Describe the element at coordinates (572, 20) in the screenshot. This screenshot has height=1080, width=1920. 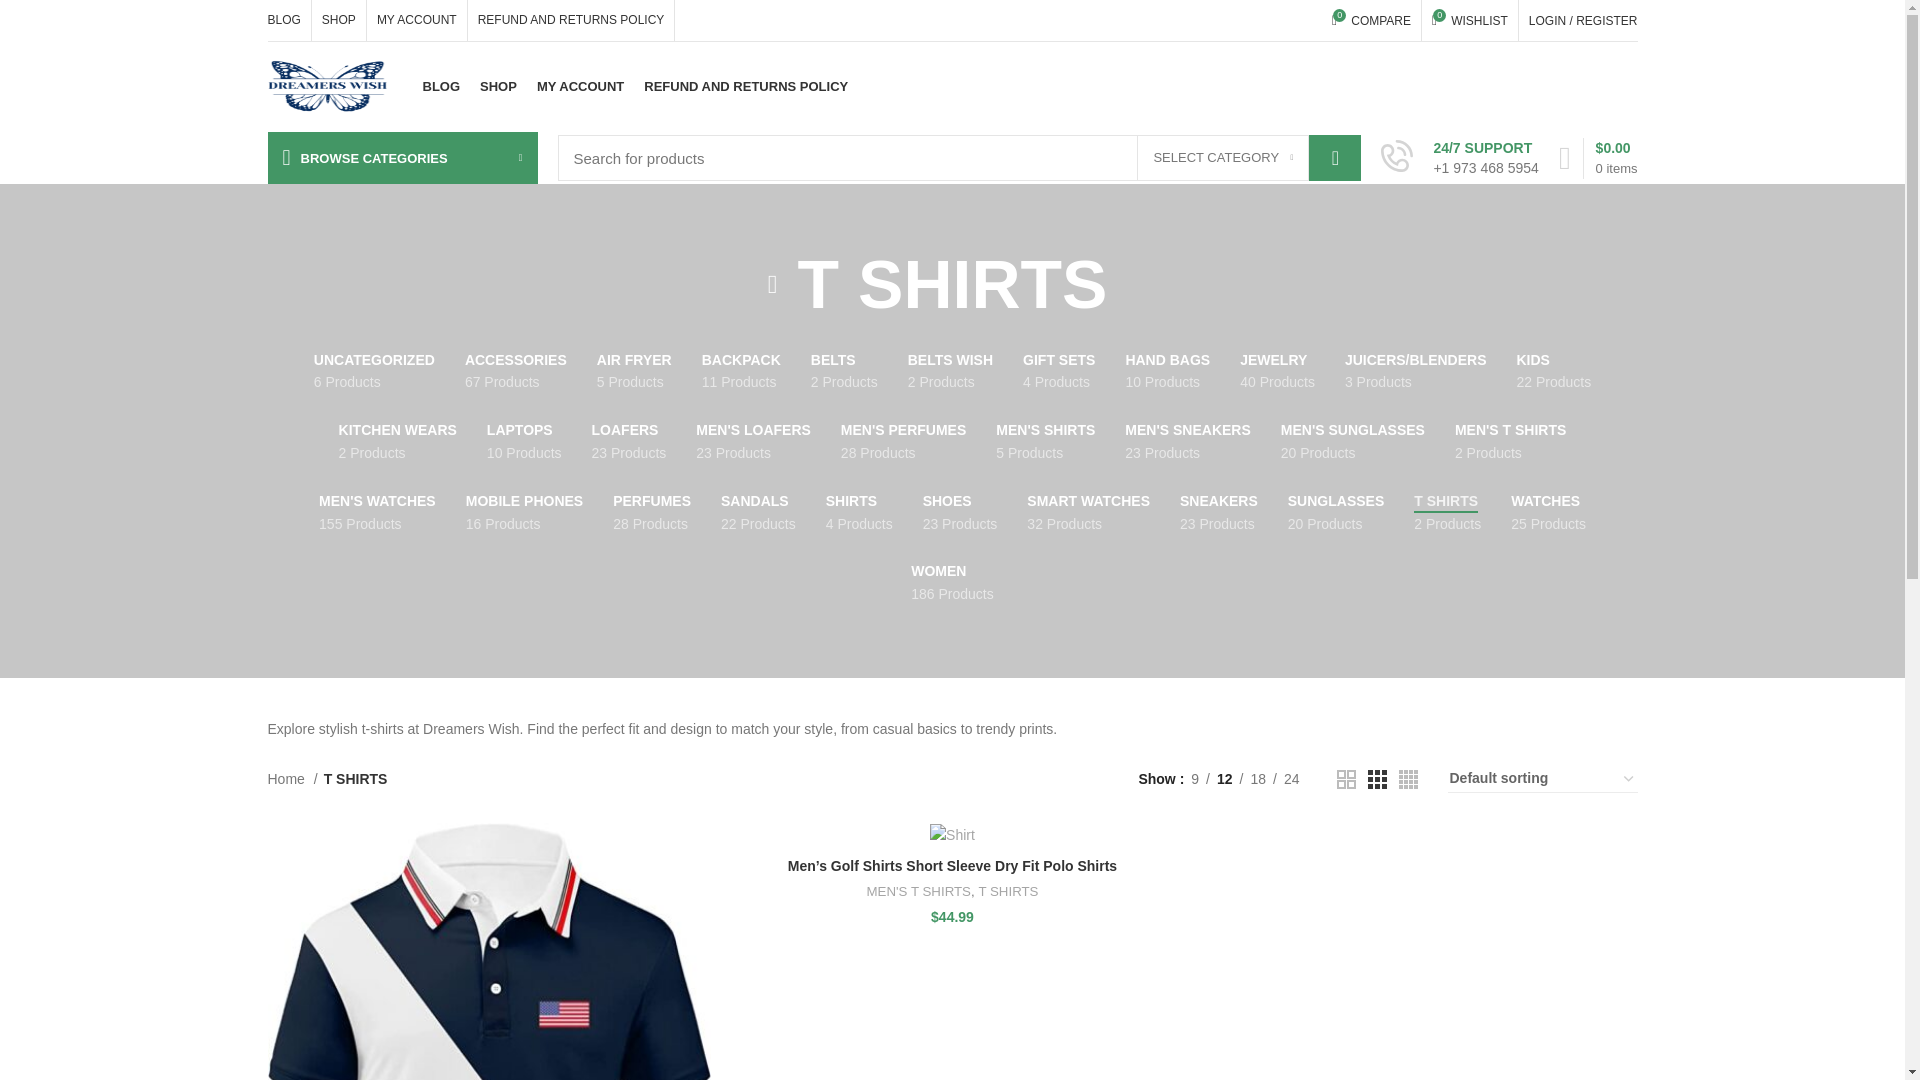
I see `MY ACCOUNT` at that location.